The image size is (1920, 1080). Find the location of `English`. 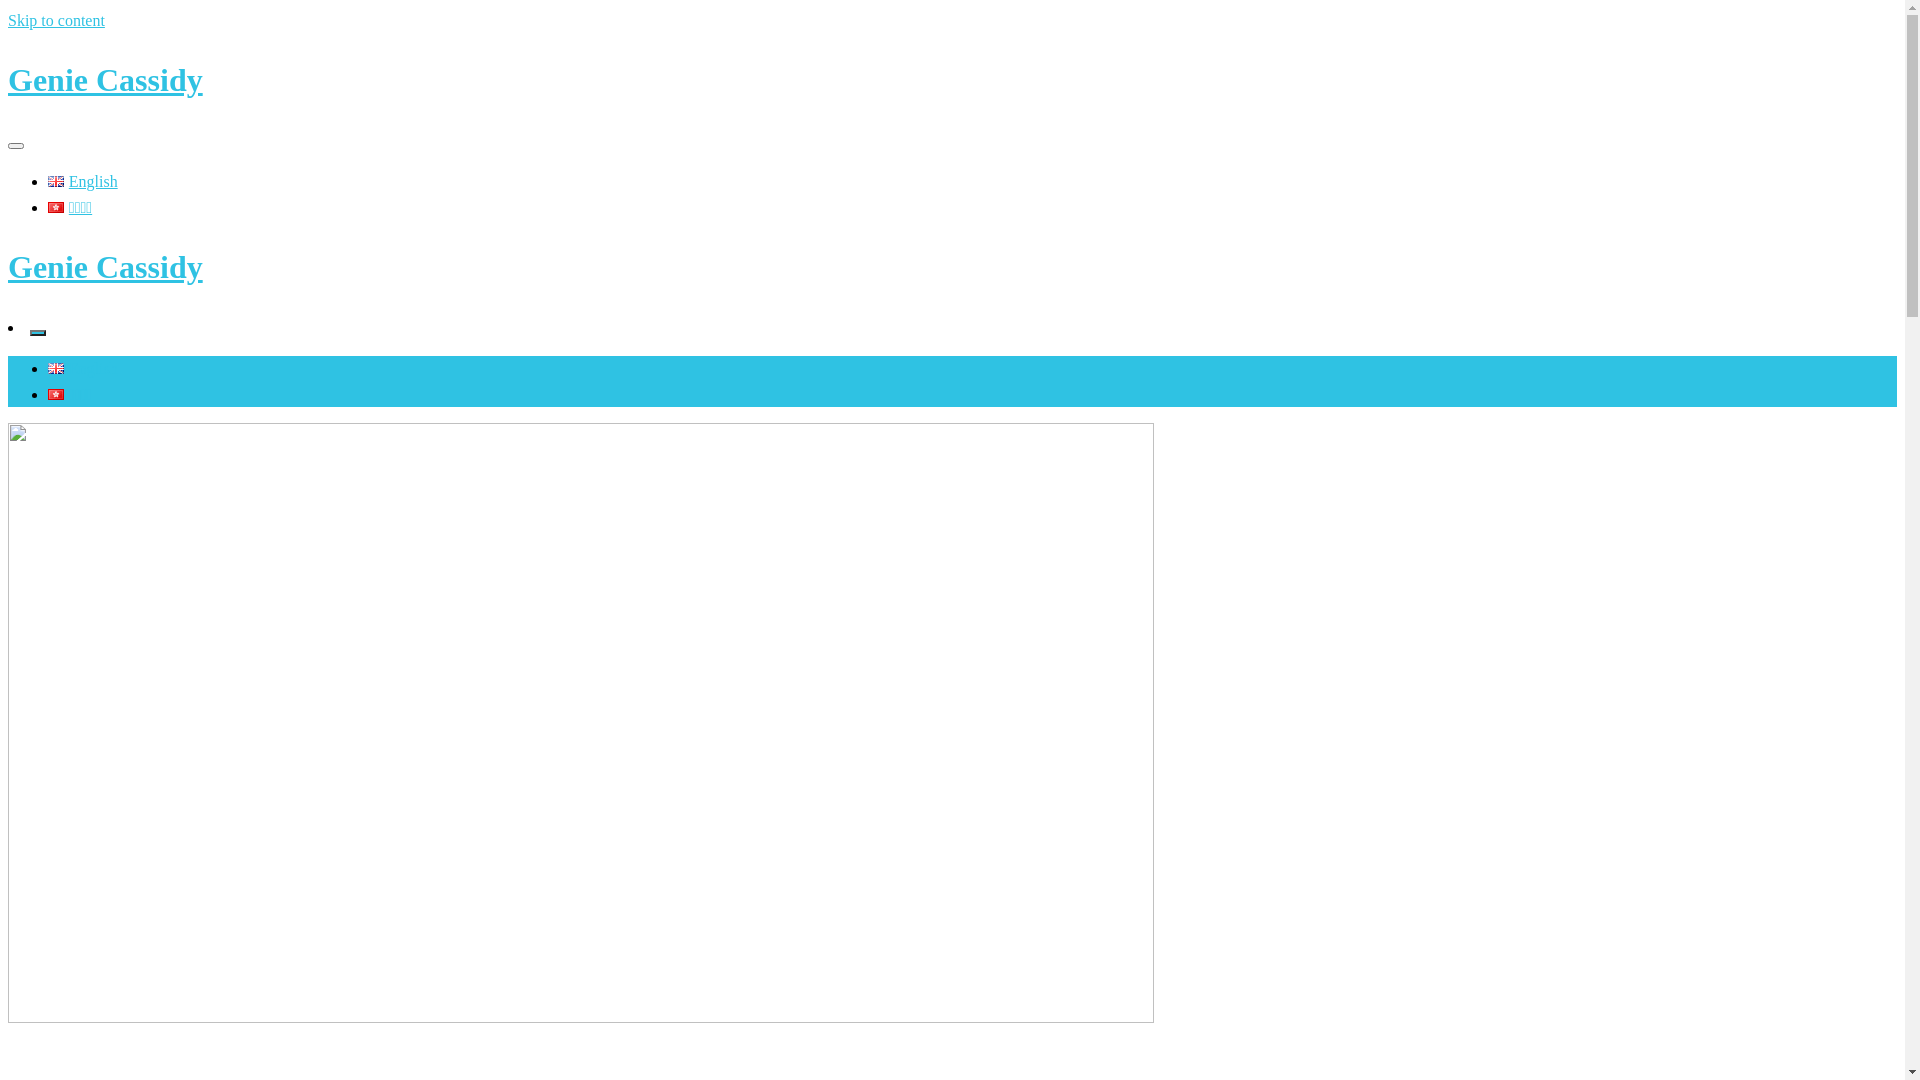

English is located at coordinates (83, 182).